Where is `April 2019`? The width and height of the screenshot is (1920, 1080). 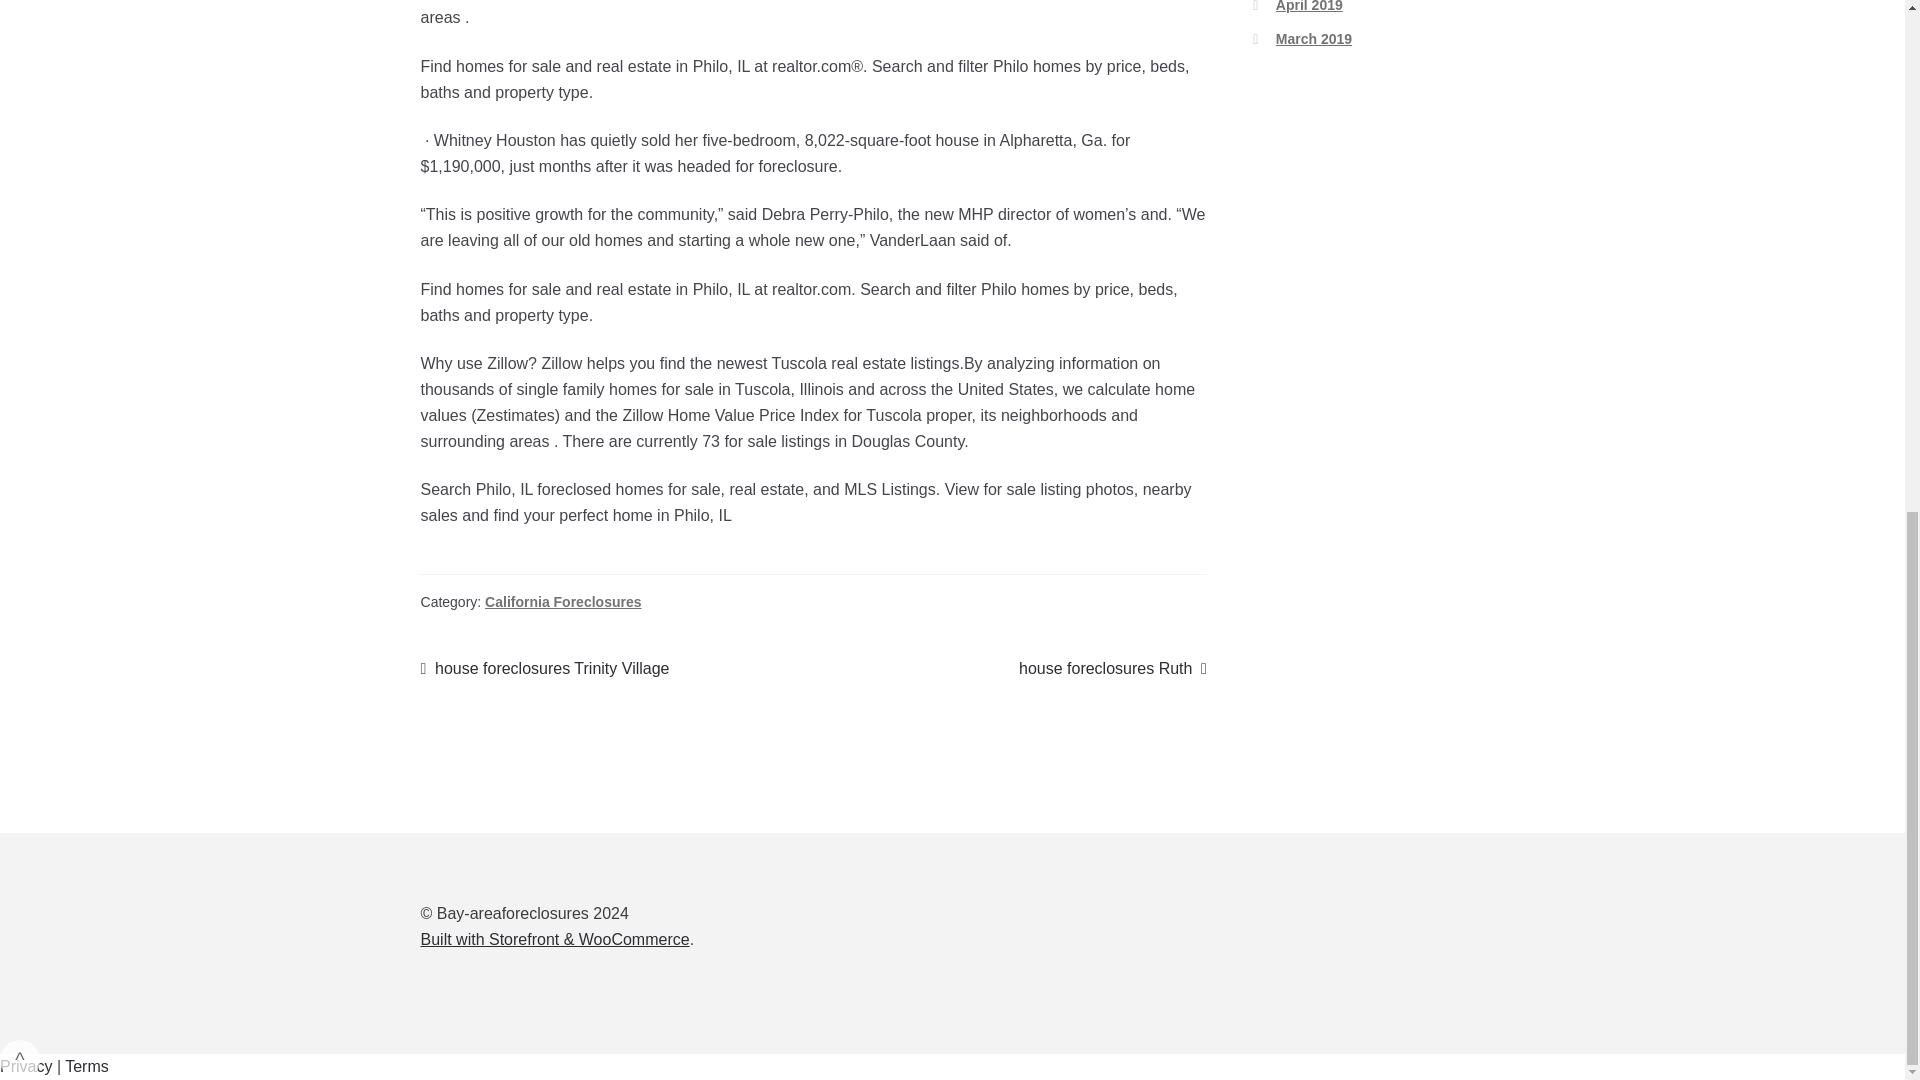
April 2019 is located at coordinates (1309, 6).